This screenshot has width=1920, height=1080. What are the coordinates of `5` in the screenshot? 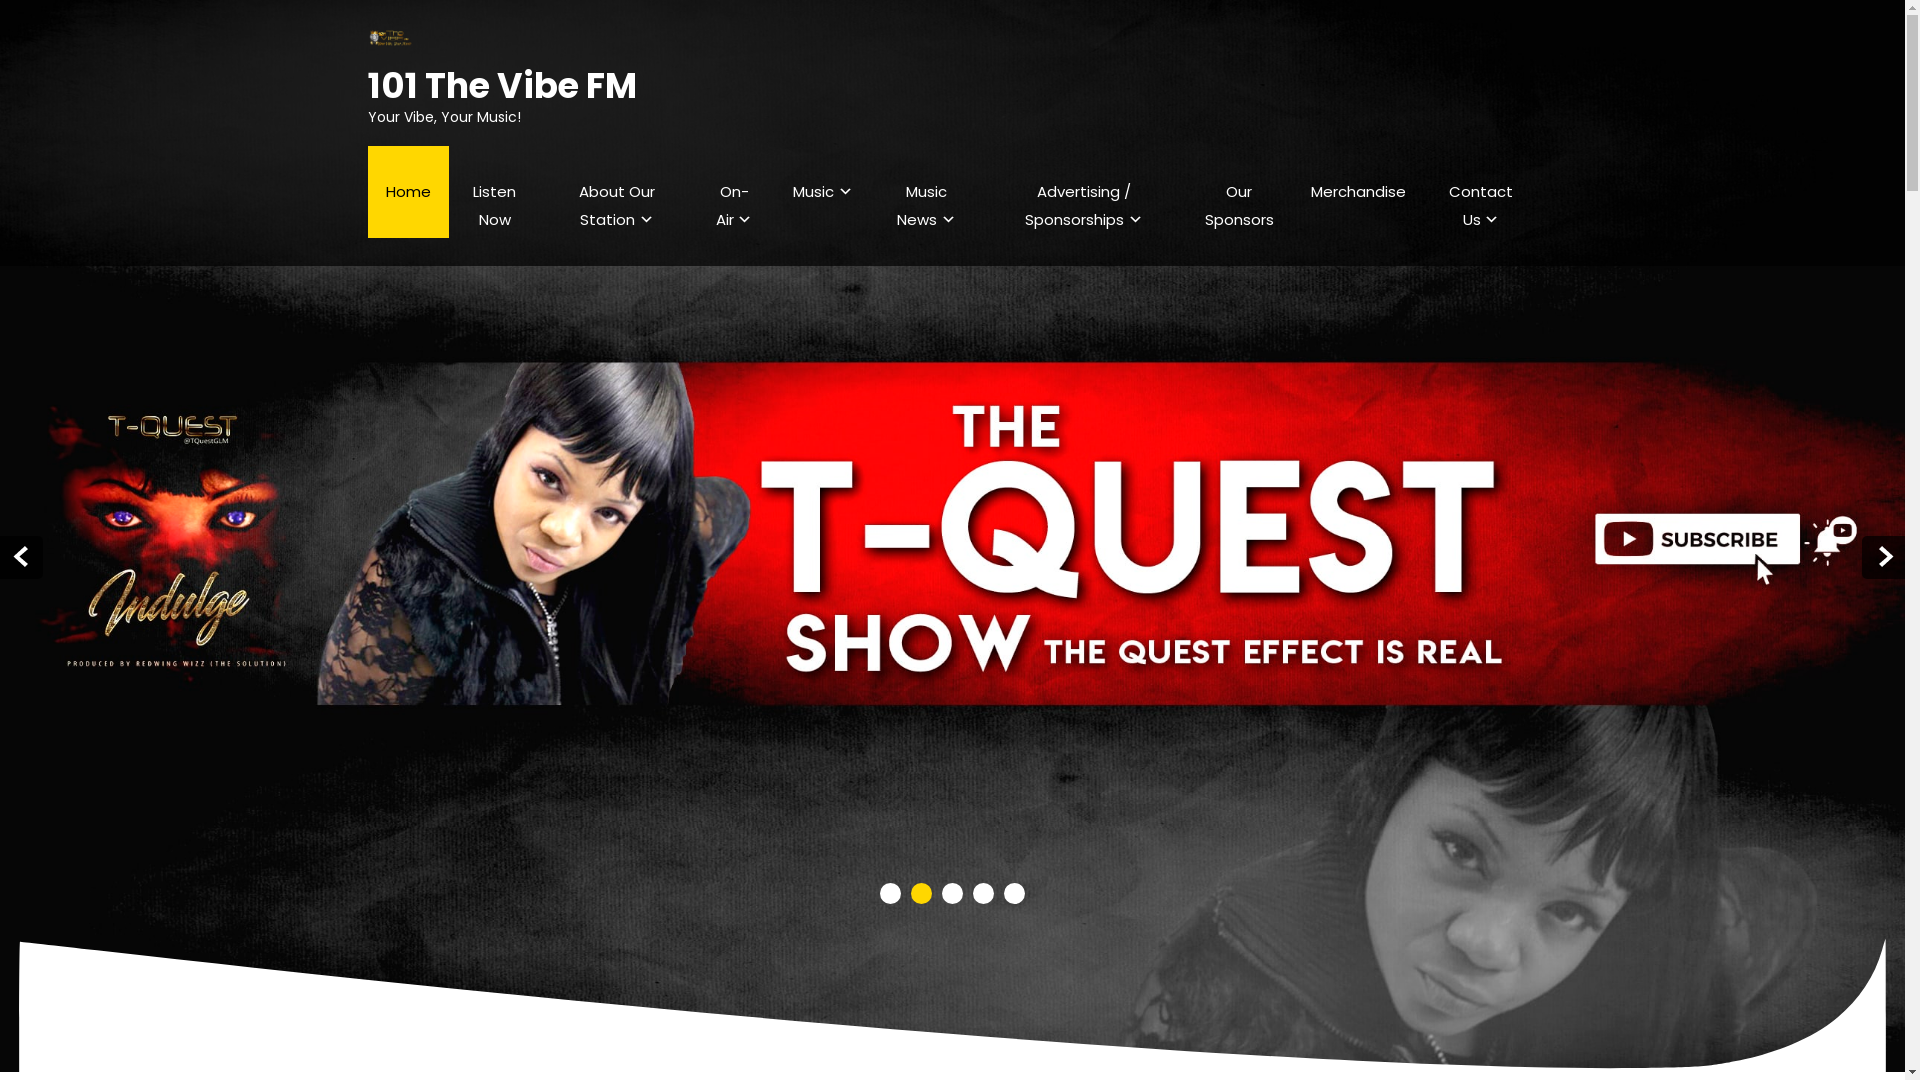 It's located at (1014, 893).